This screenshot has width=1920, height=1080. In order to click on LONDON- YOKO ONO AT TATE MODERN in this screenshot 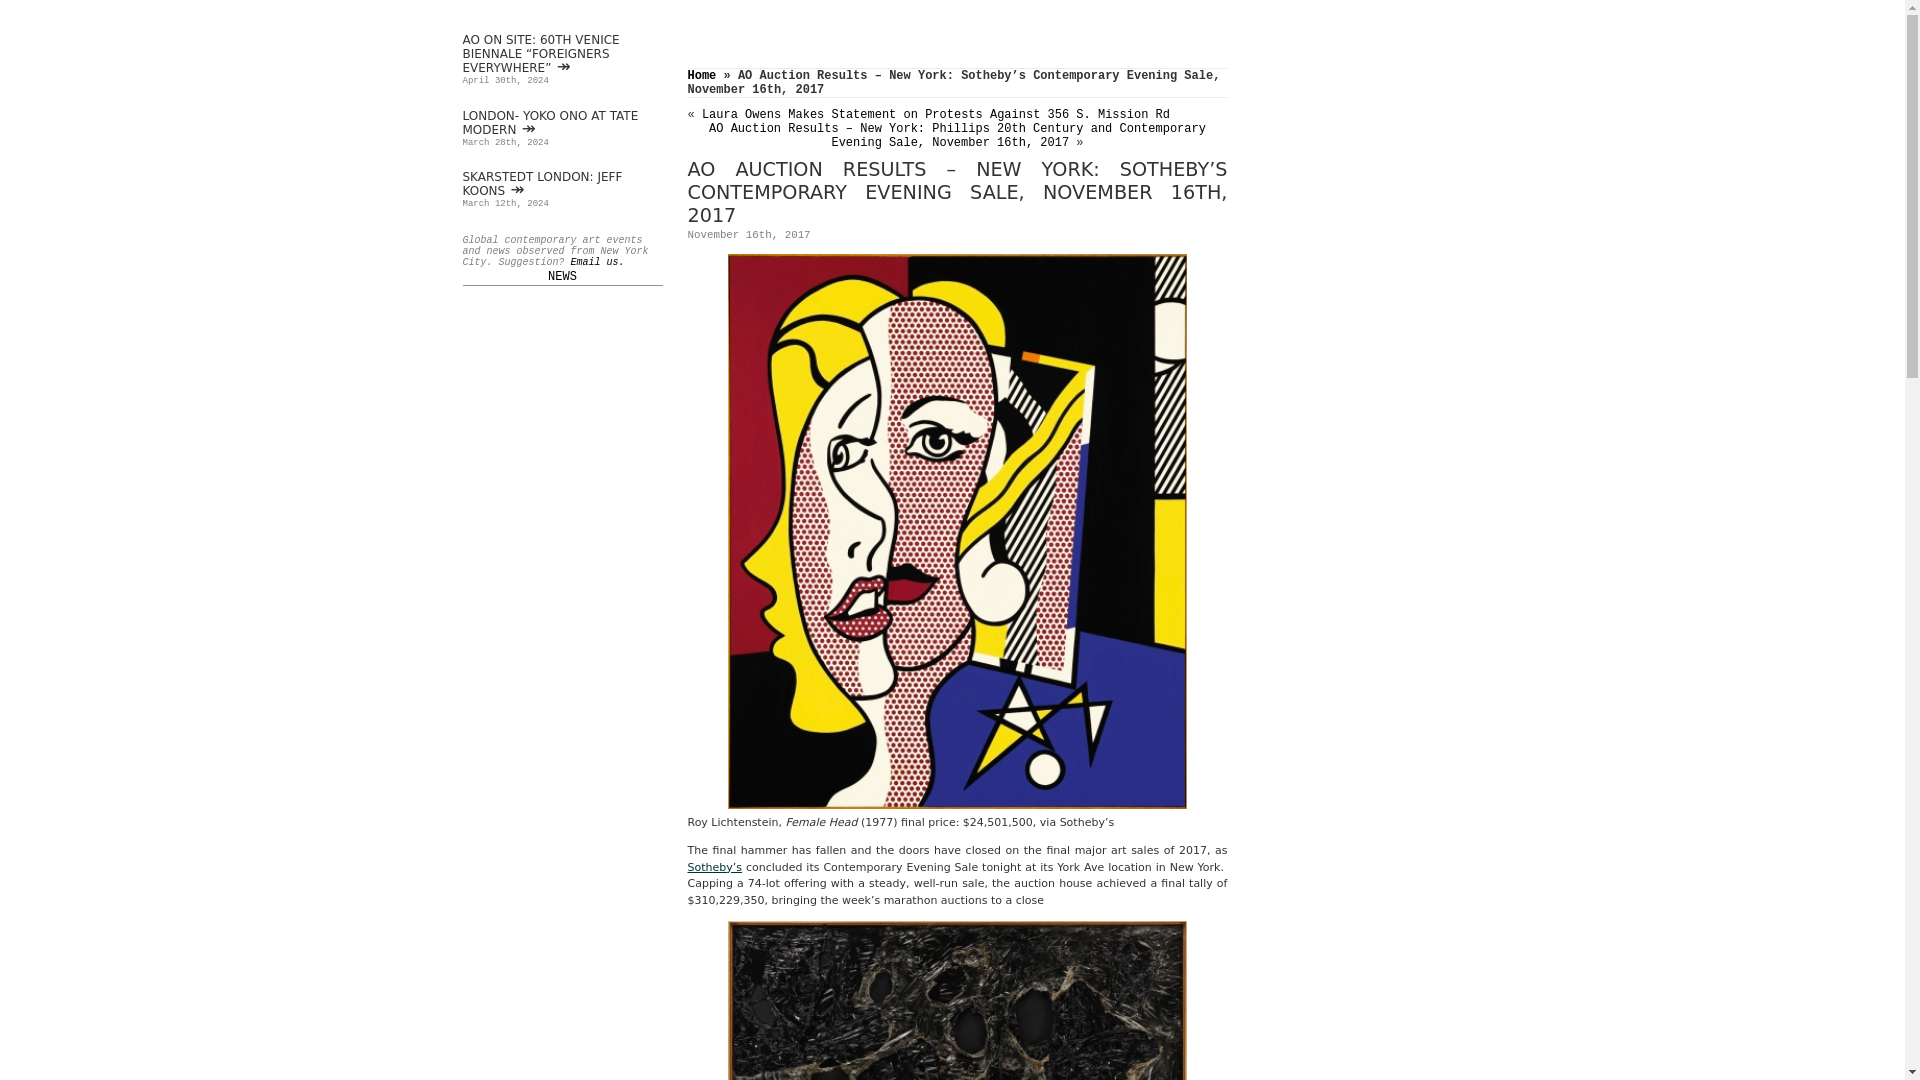, I will do `click(550, 122)`.